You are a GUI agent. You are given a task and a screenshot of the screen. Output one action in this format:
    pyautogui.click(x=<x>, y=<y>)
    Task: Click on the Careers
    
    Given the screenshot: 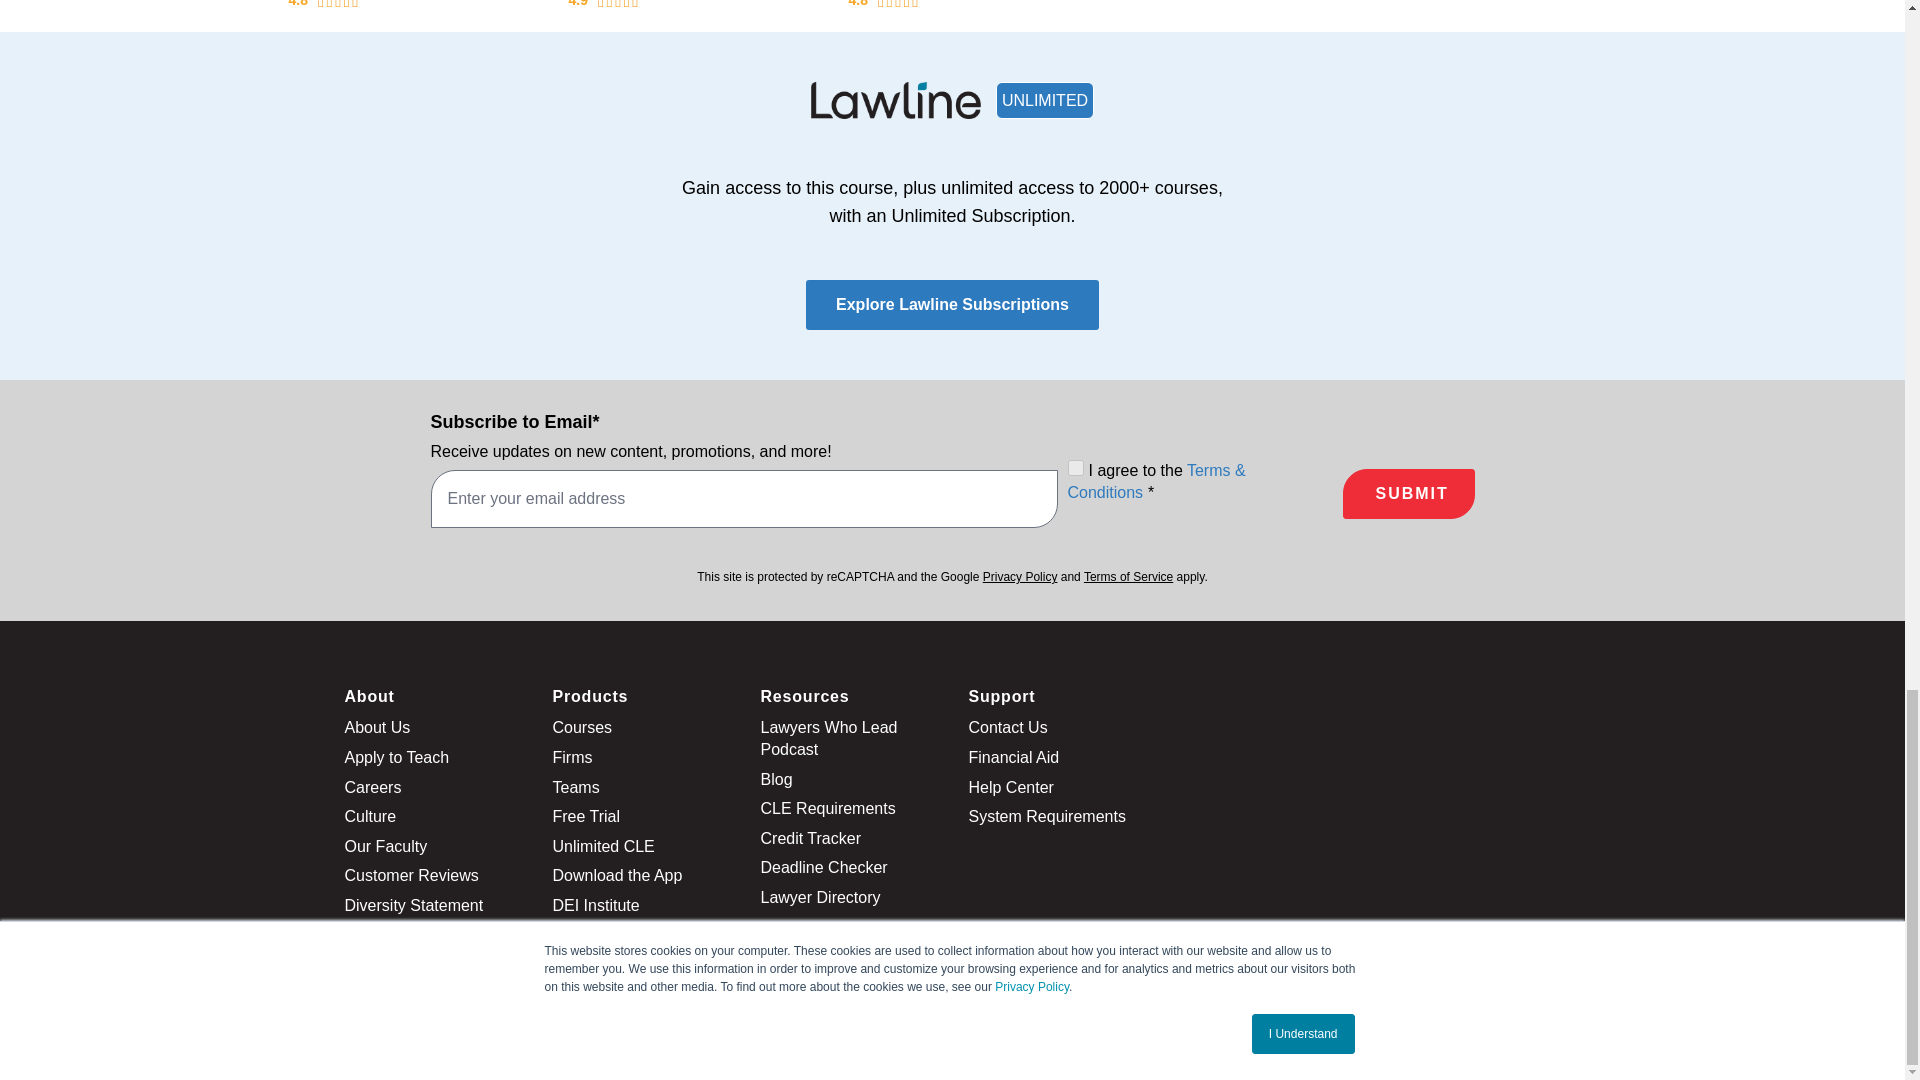 What is the action you would take?
    pyautogui.click(x=372, y=786)
    